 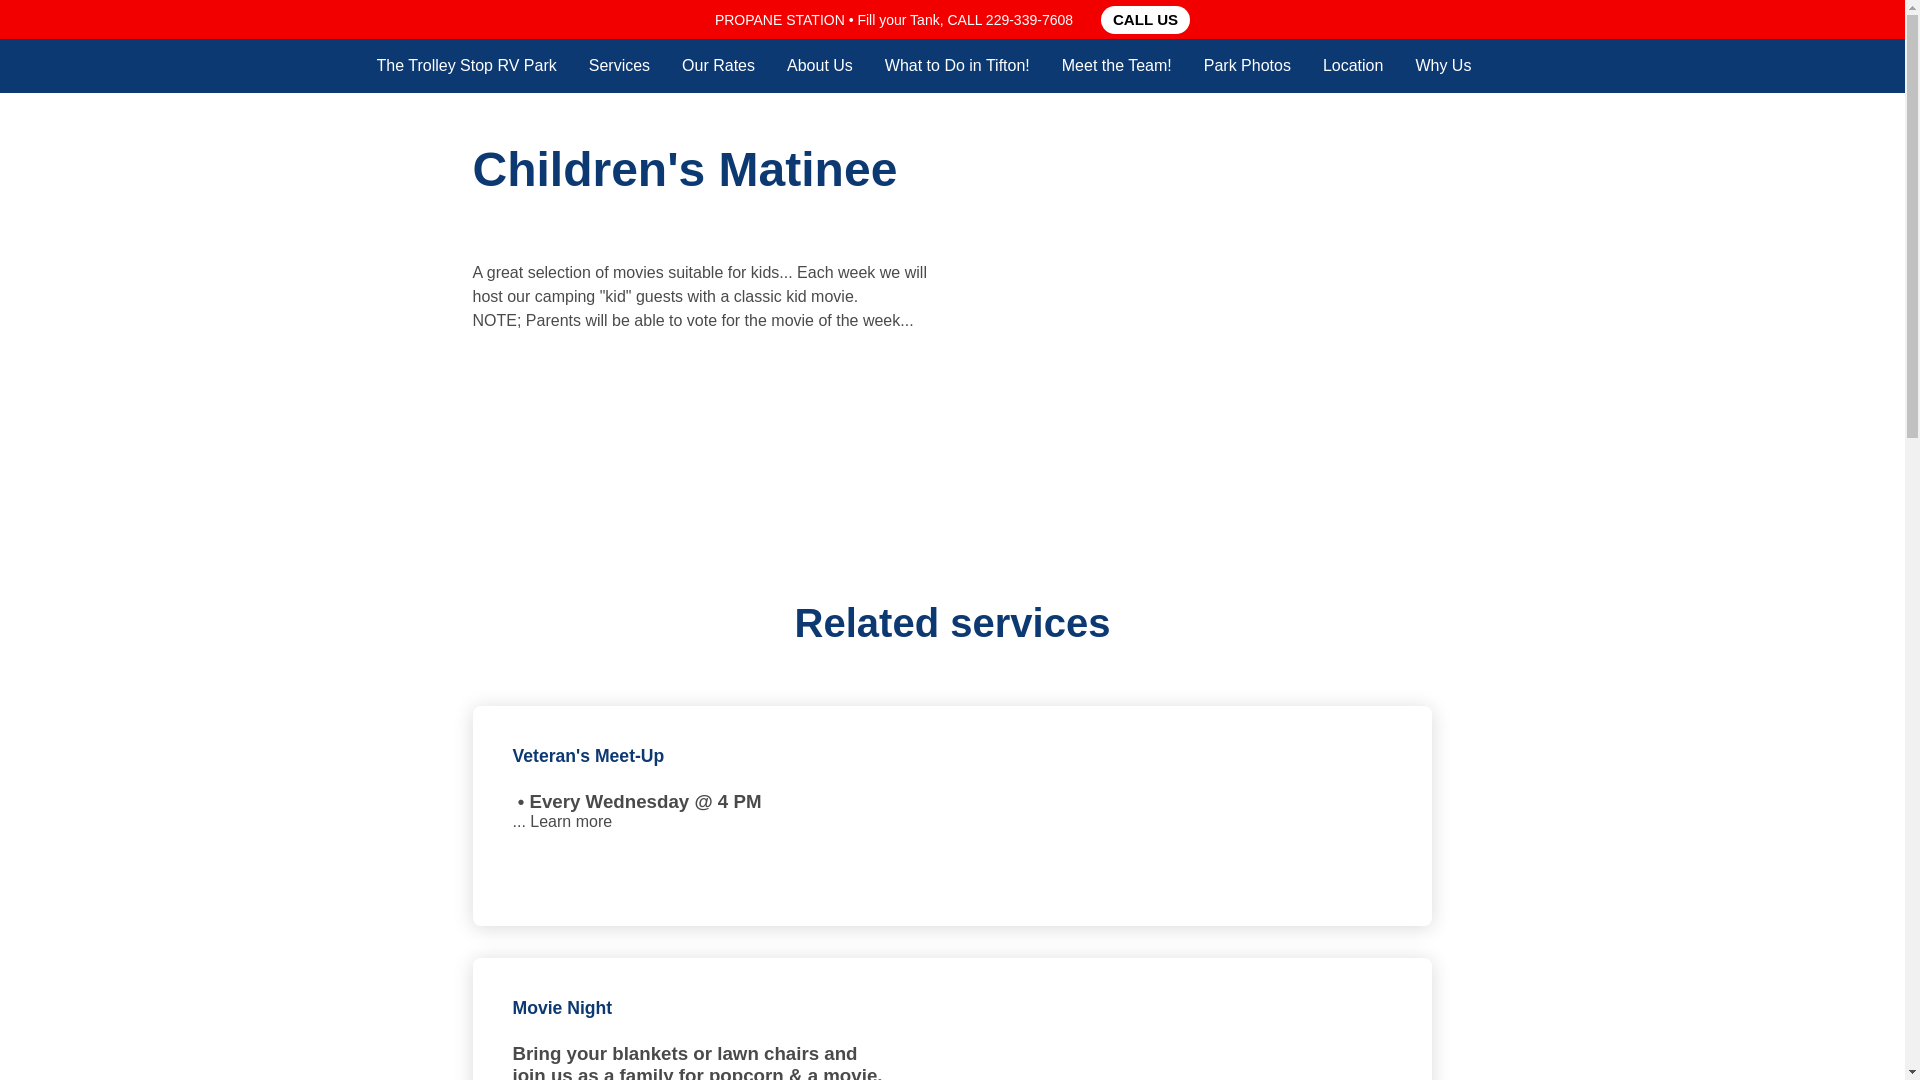 I want to click on CALL US, so click(x=1145, y=20).